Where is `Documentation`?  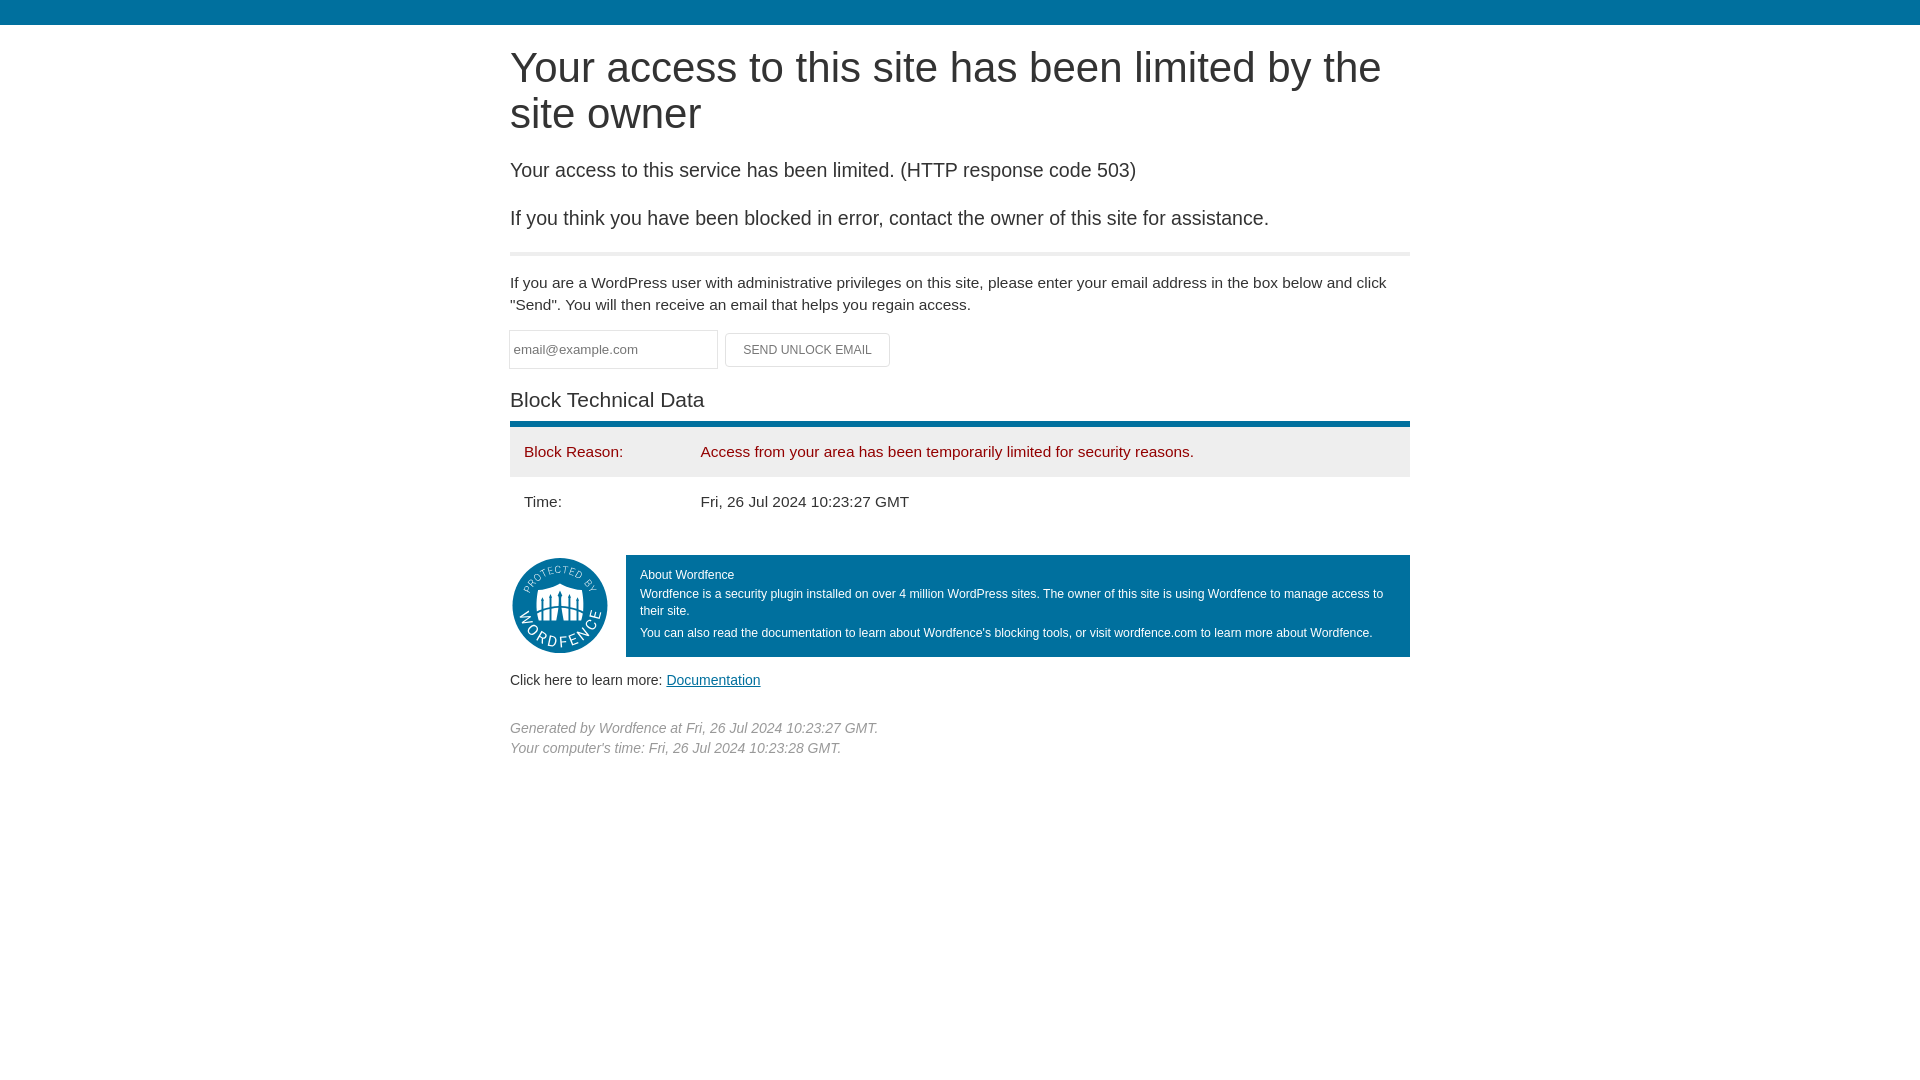 Documentation is located at coordinates (713, 679).